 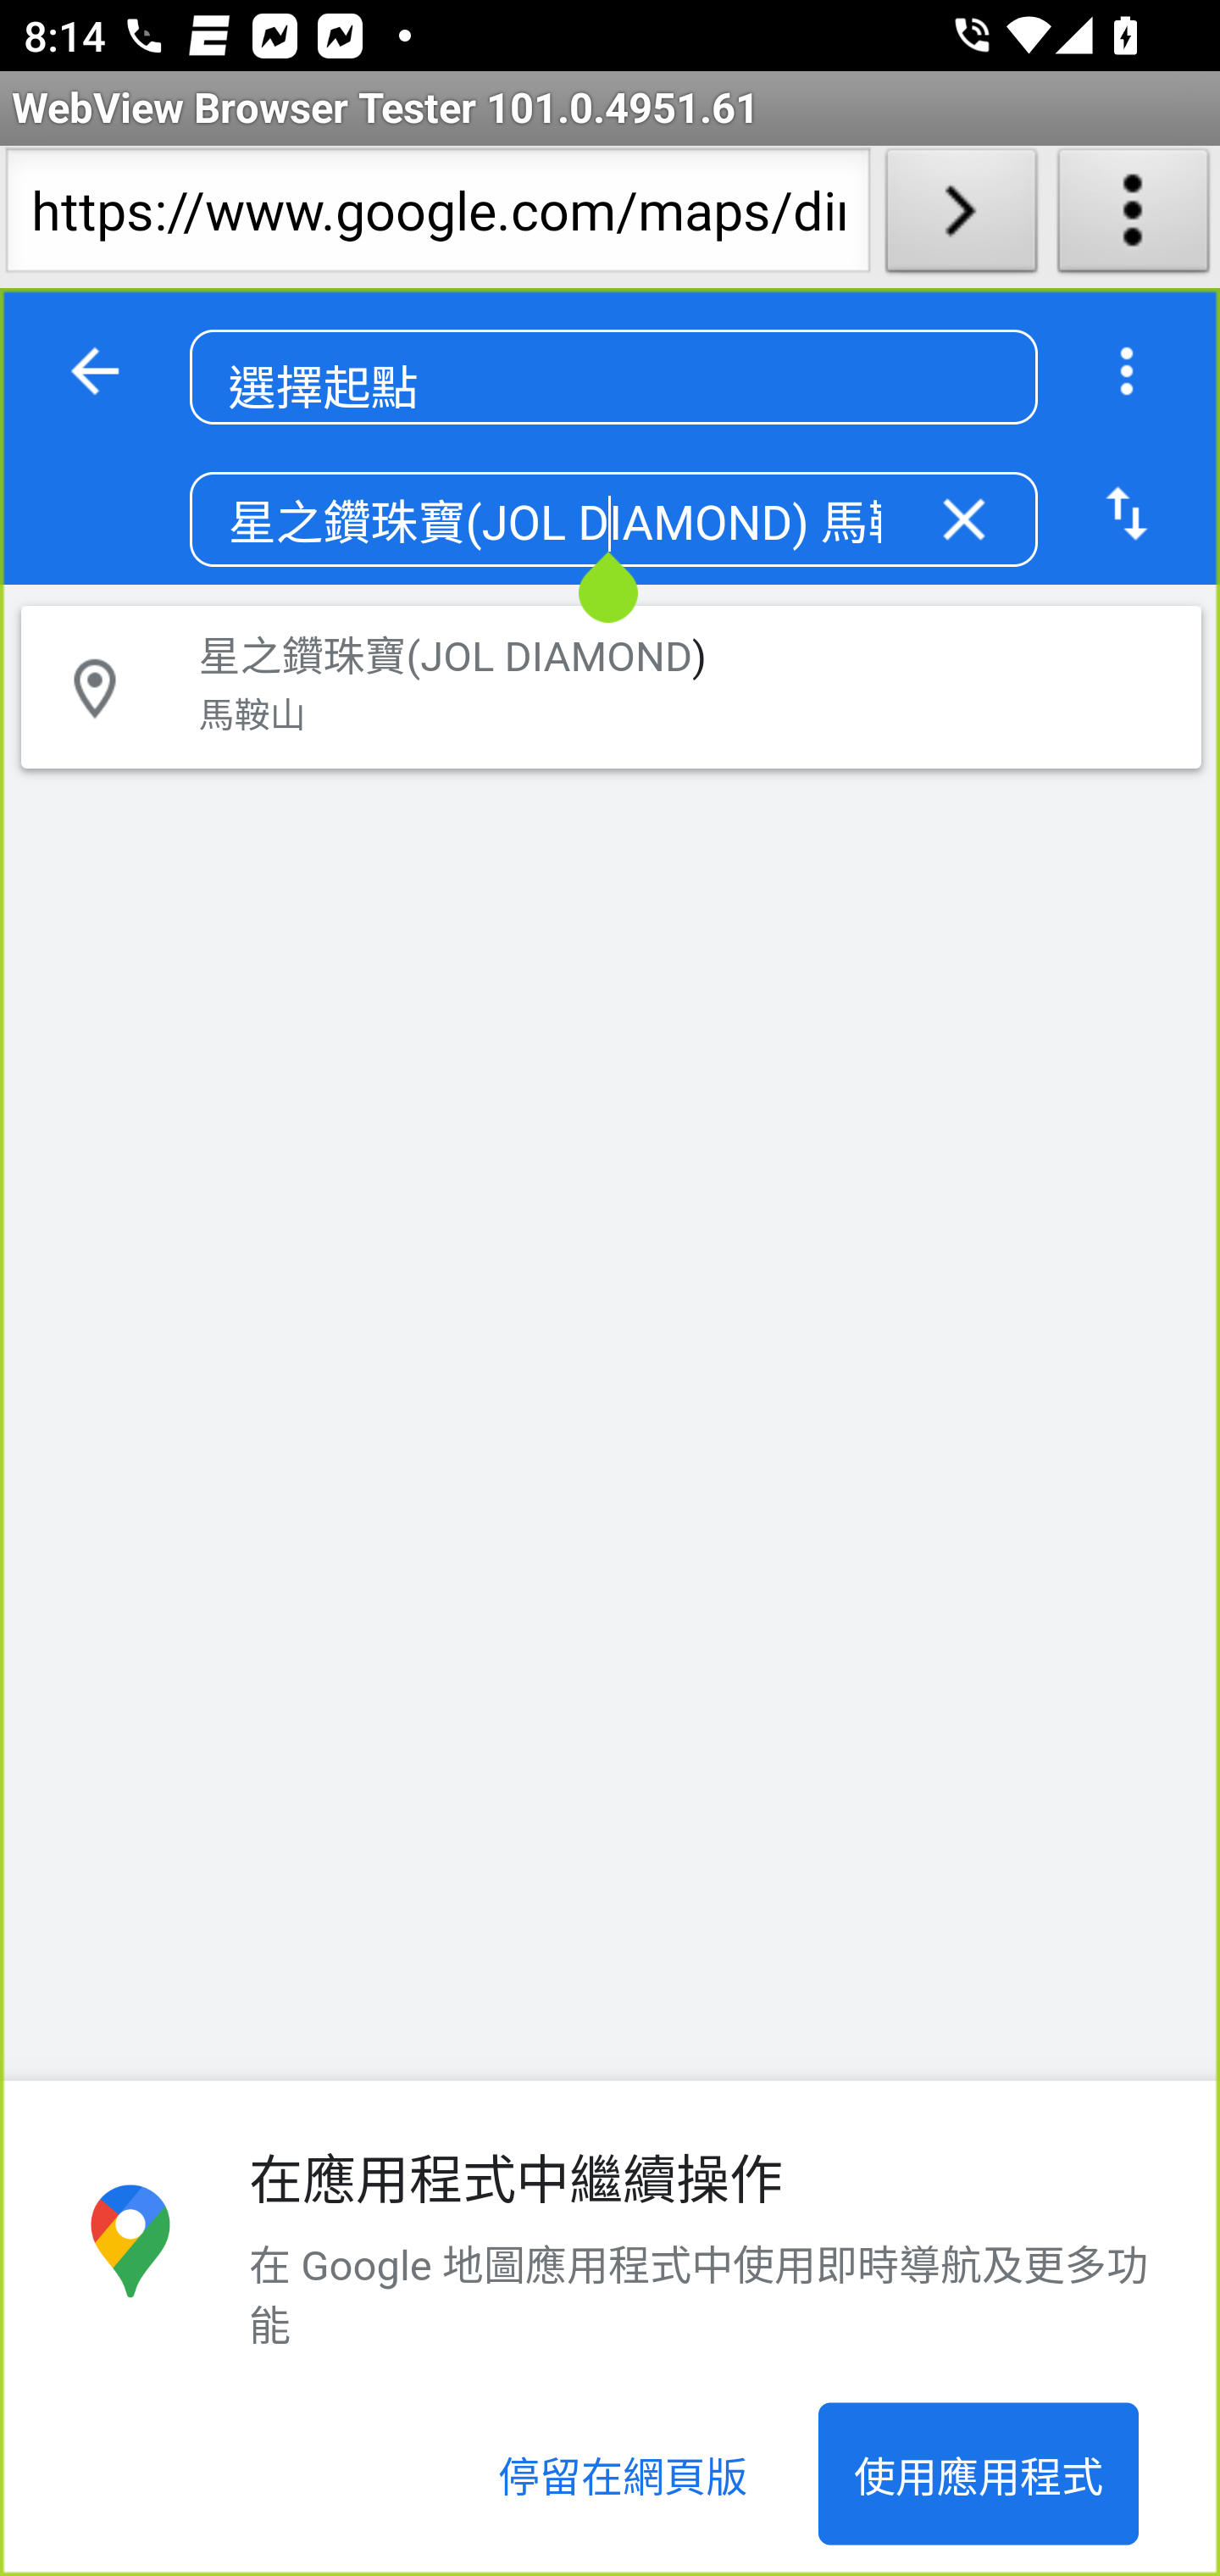 I want to click on 星之鑽珠寶(JOL DIAMOND) 馬鞍山馬鞍山廣場265C鋪, 沙田, so click(x=554, y=520).